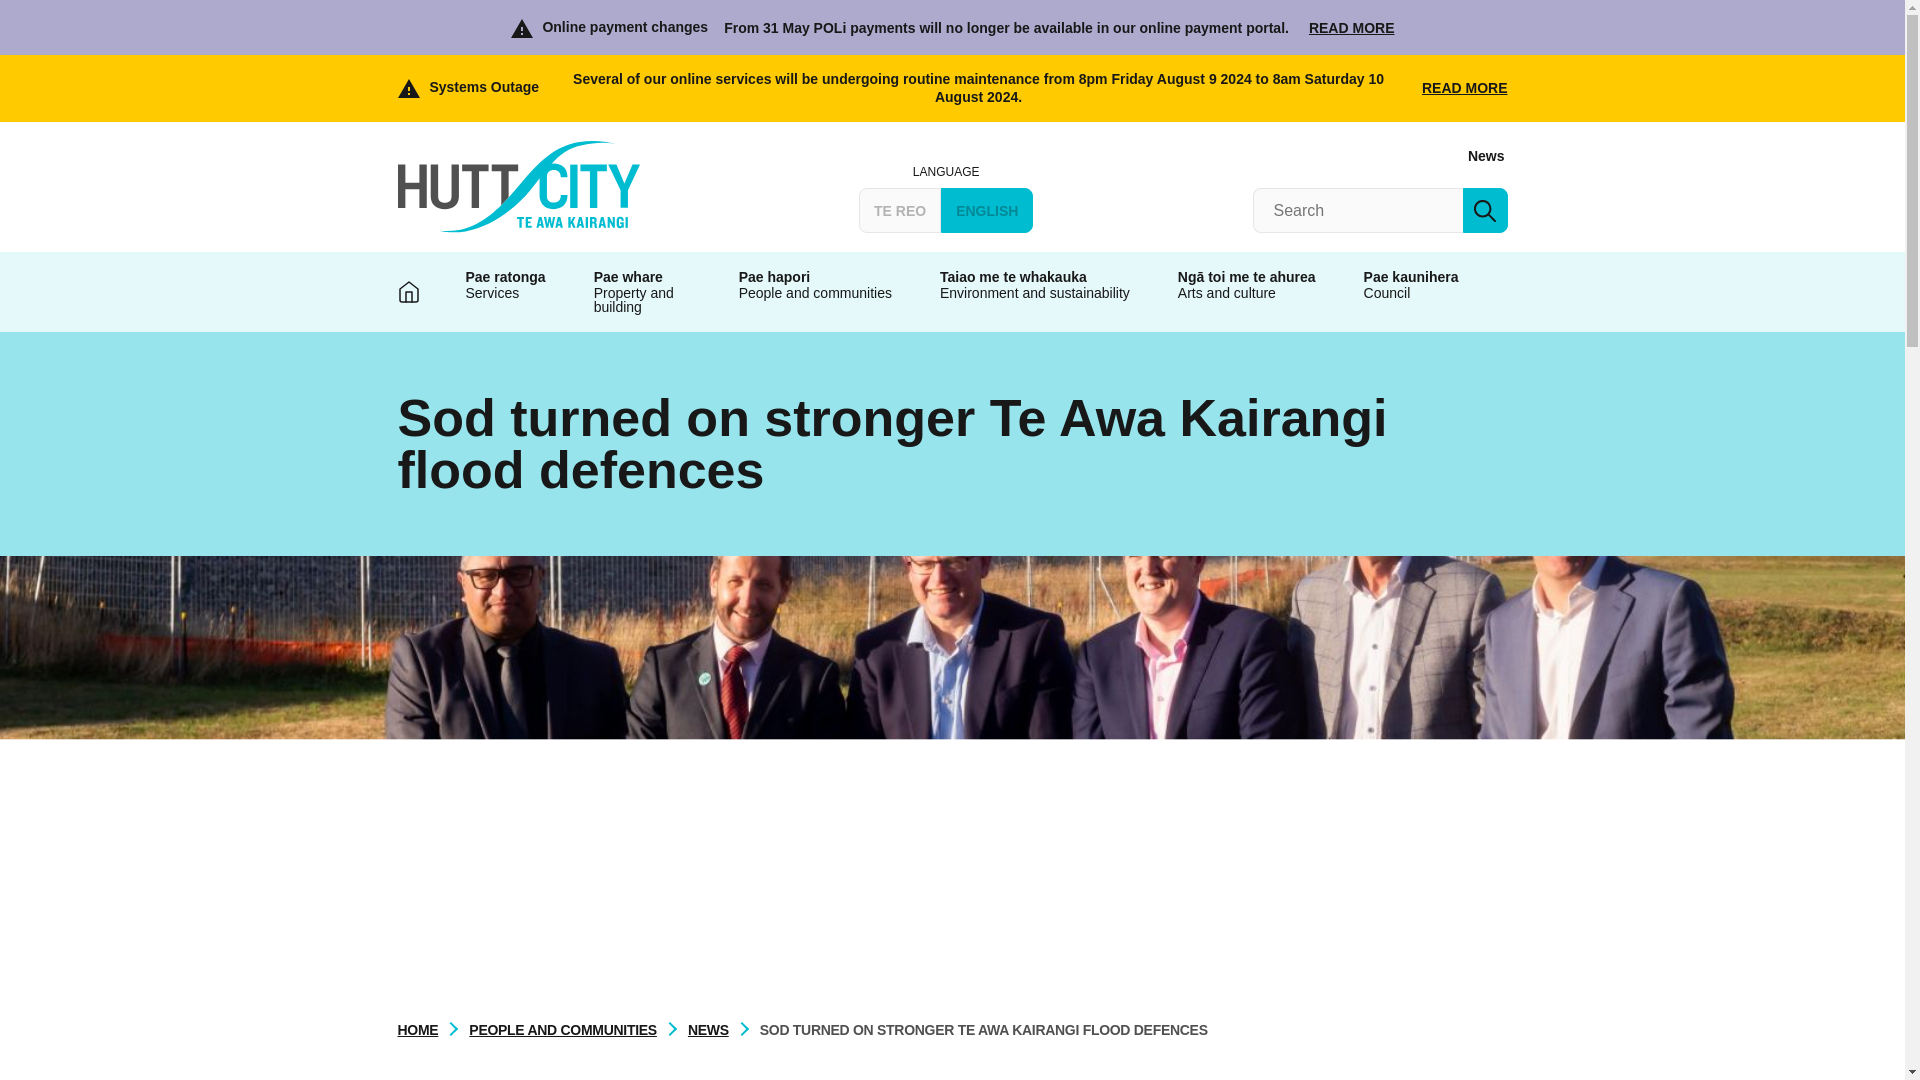  Describe the element at coordinates (986, 210) in the screenshot. I see `ENGLISH` at that location.